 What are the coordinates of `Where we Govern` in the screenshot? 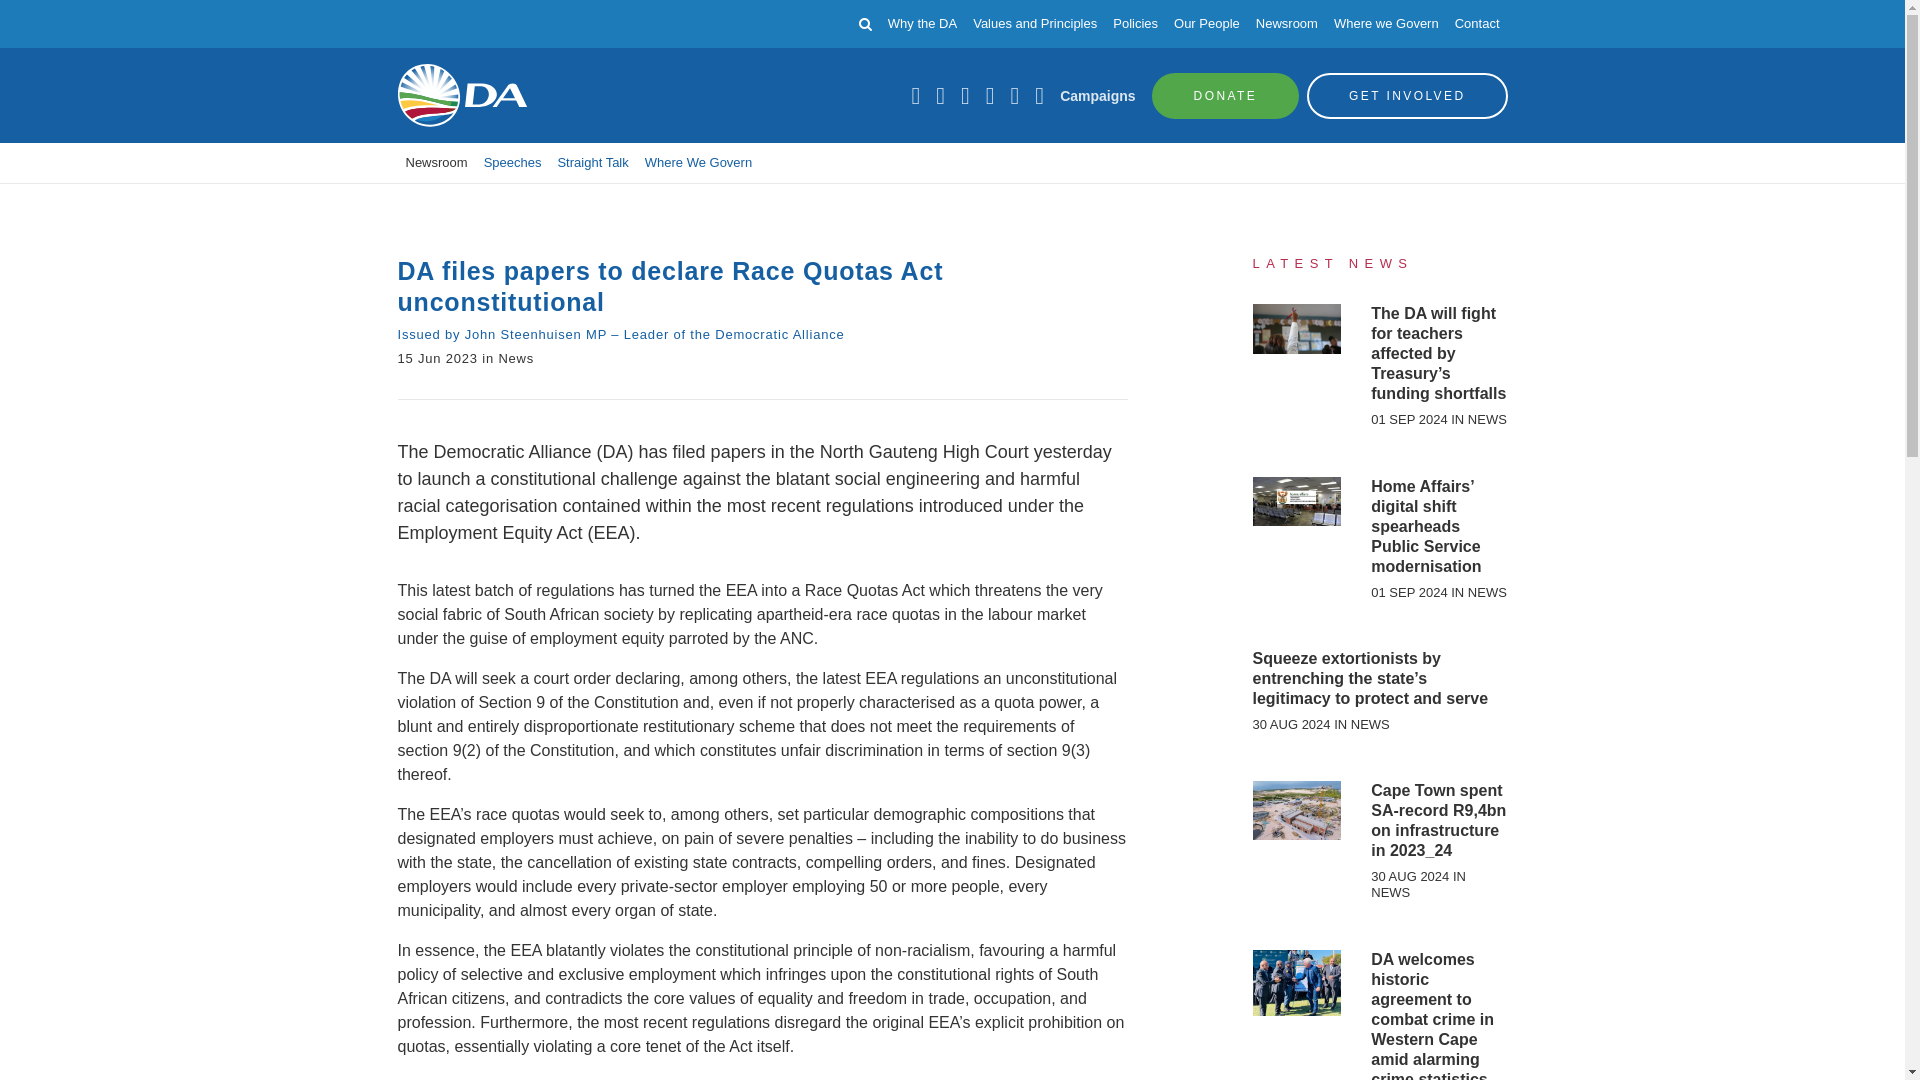 It's located at (1386, 24).